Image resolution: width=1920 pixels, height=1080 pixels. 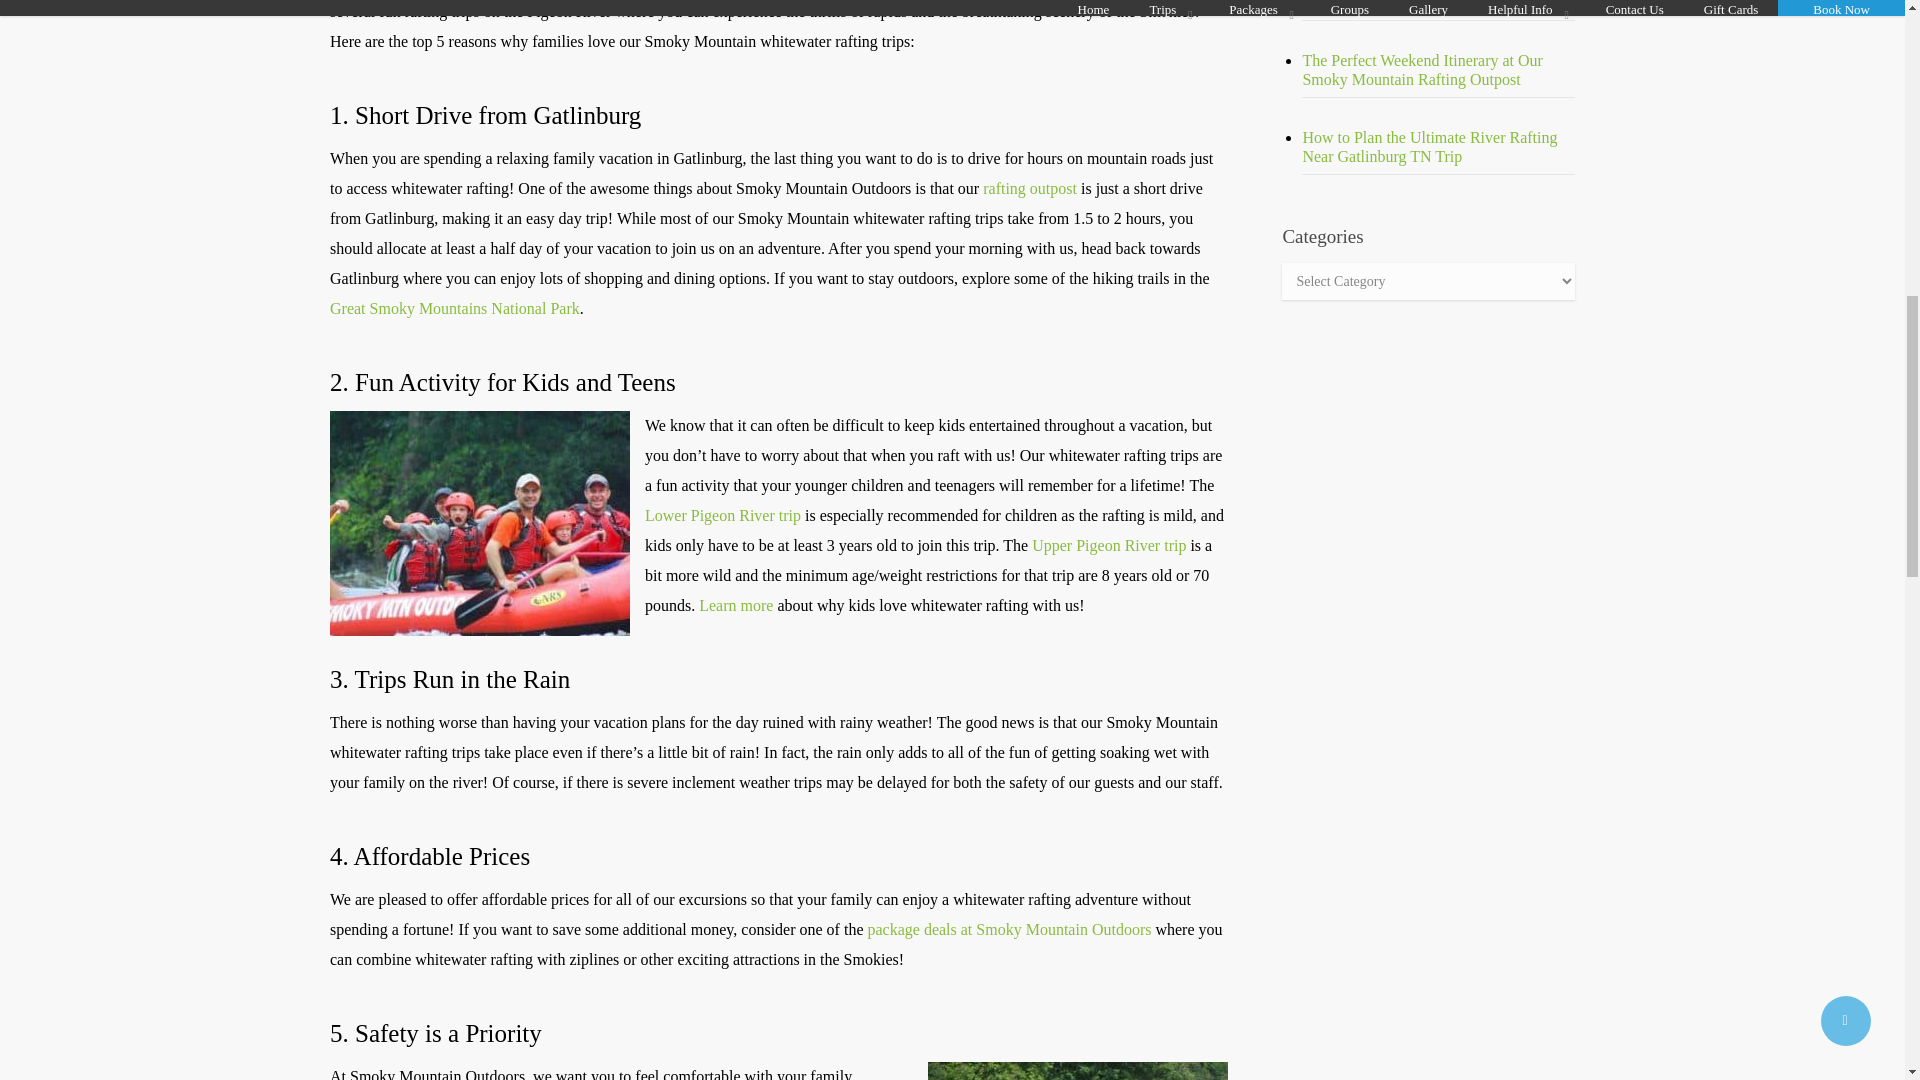 I want to click on Great Smoky Mountains National Park, so click(x=454, y=308).